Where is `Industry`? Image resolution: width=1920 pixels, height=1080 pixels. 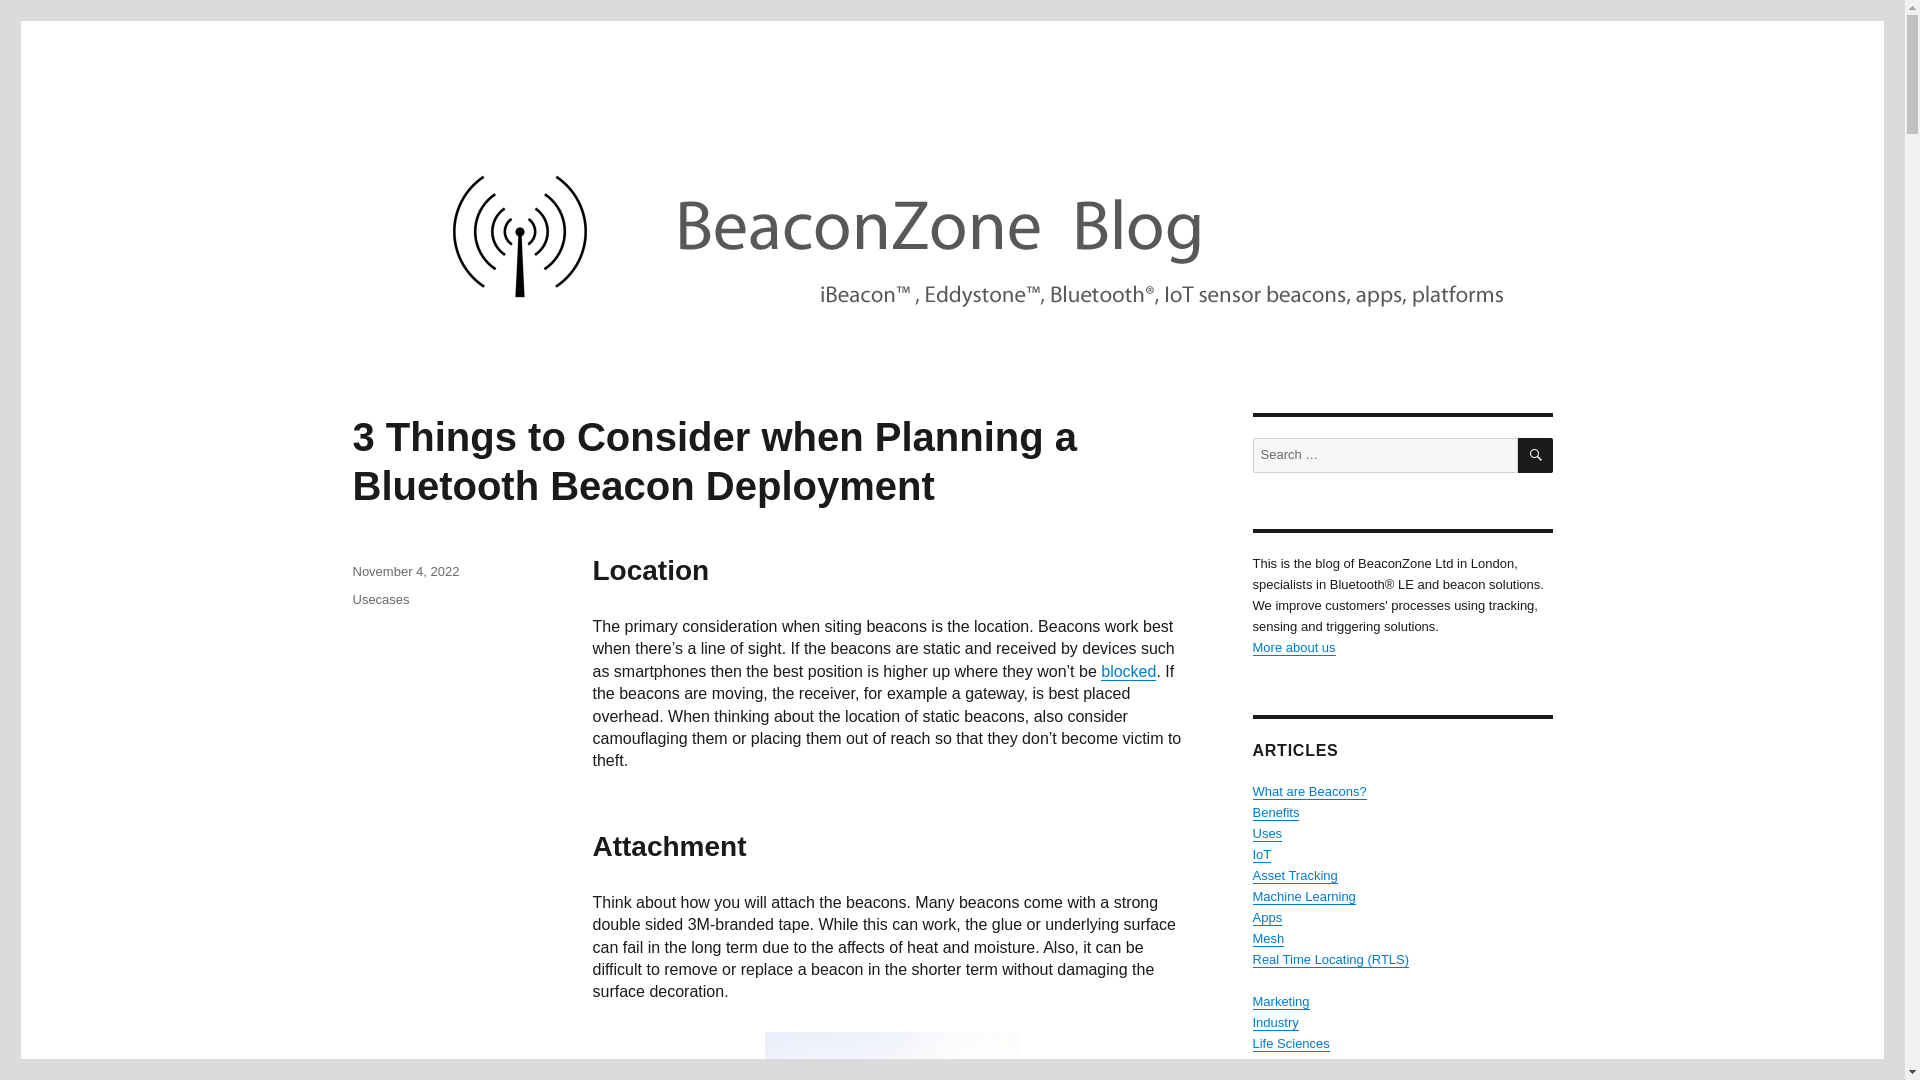 Industry is located at coordinates (1274, 1022).